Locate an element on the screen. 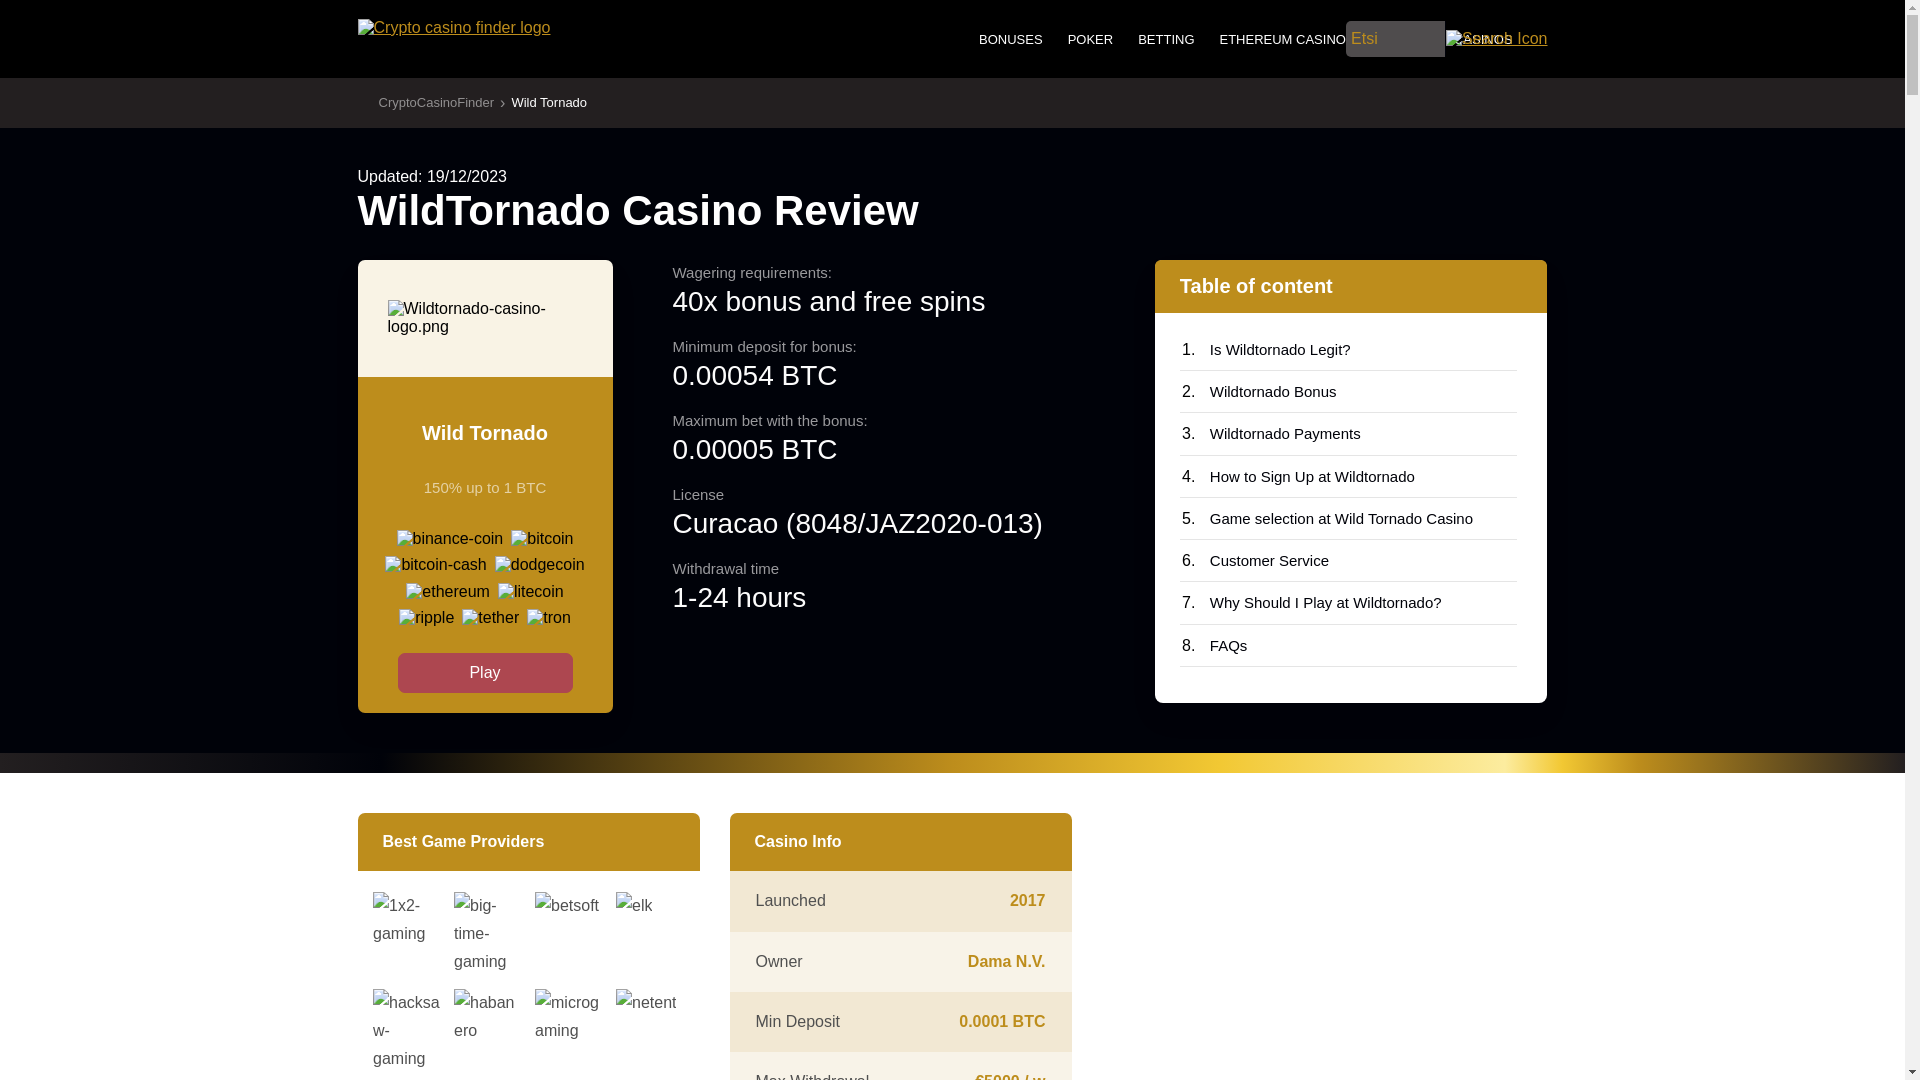 This screenshot has height=1080, width=1920. Play is located at coordinates (484, 673).